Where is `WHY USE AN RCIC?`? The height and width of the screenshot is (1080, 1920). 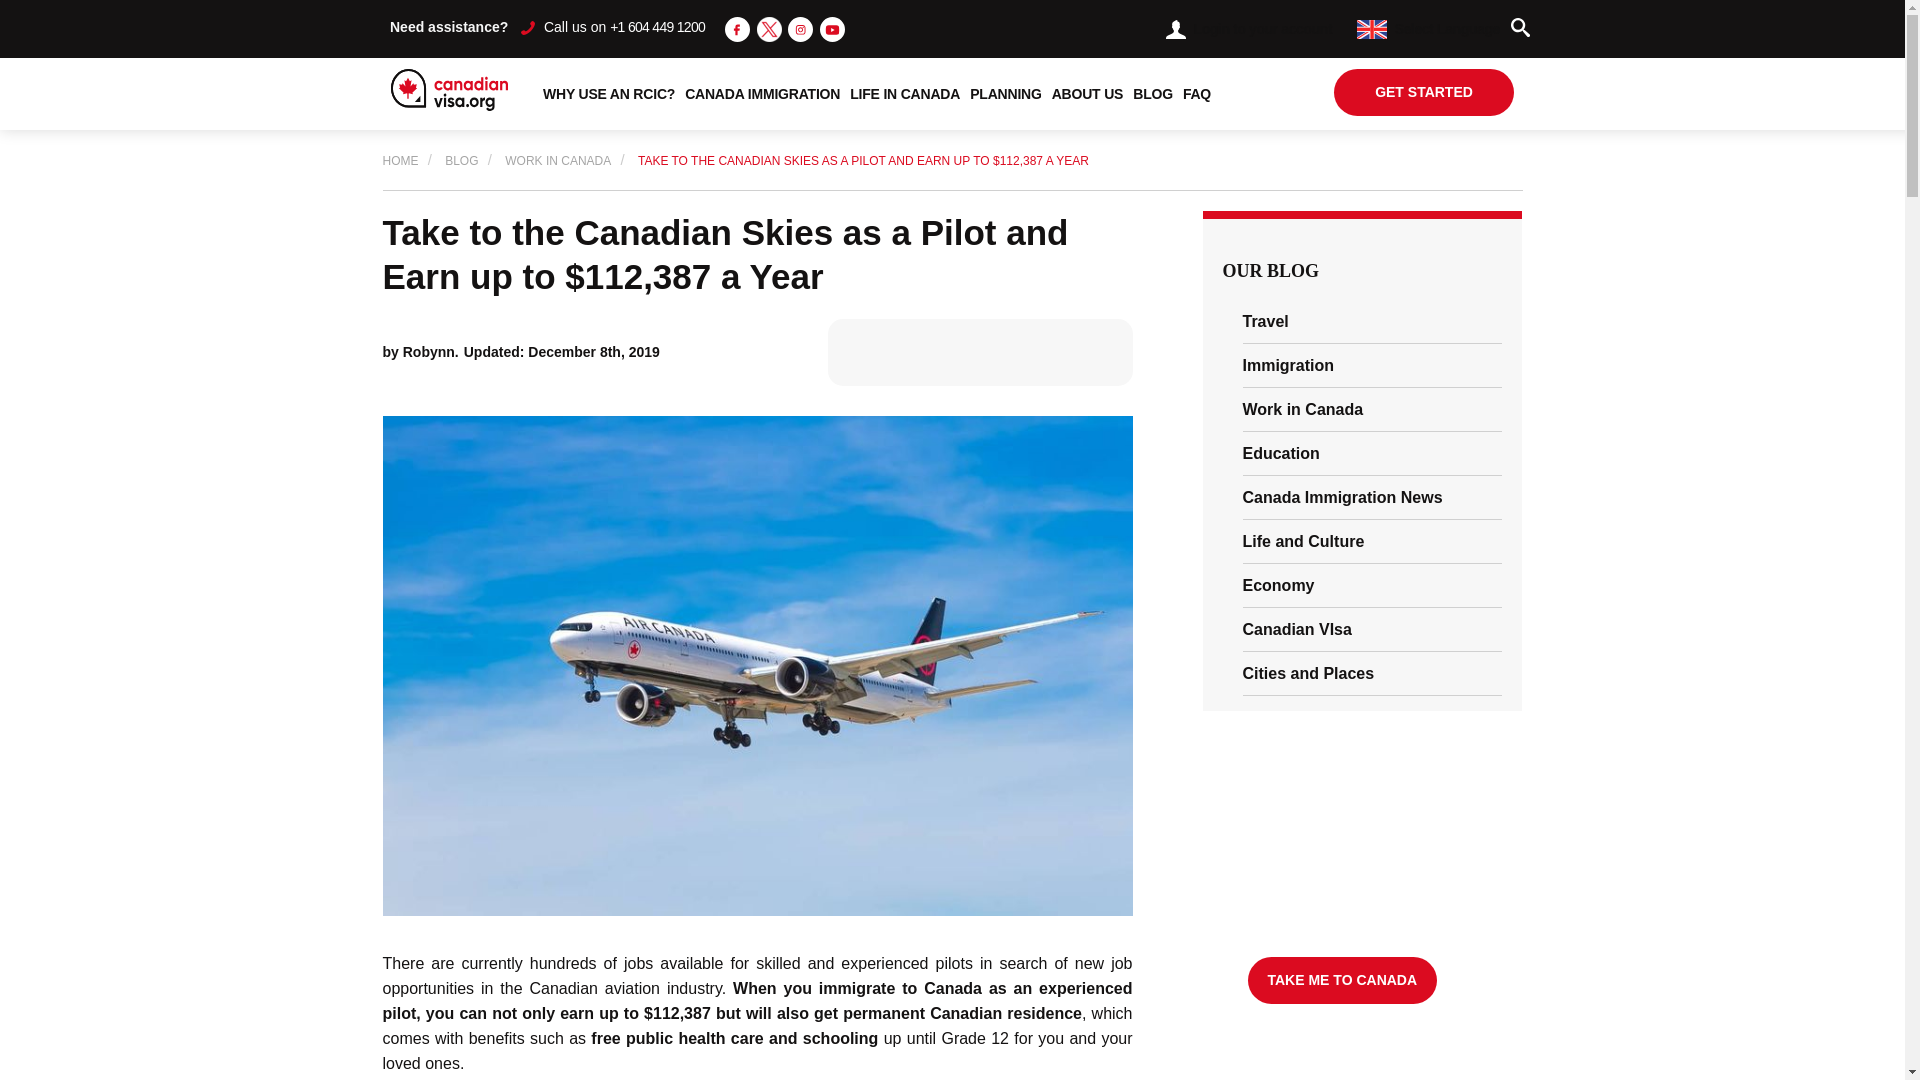
WHY USE AN RCIC? is located at coordinates (608, 94).